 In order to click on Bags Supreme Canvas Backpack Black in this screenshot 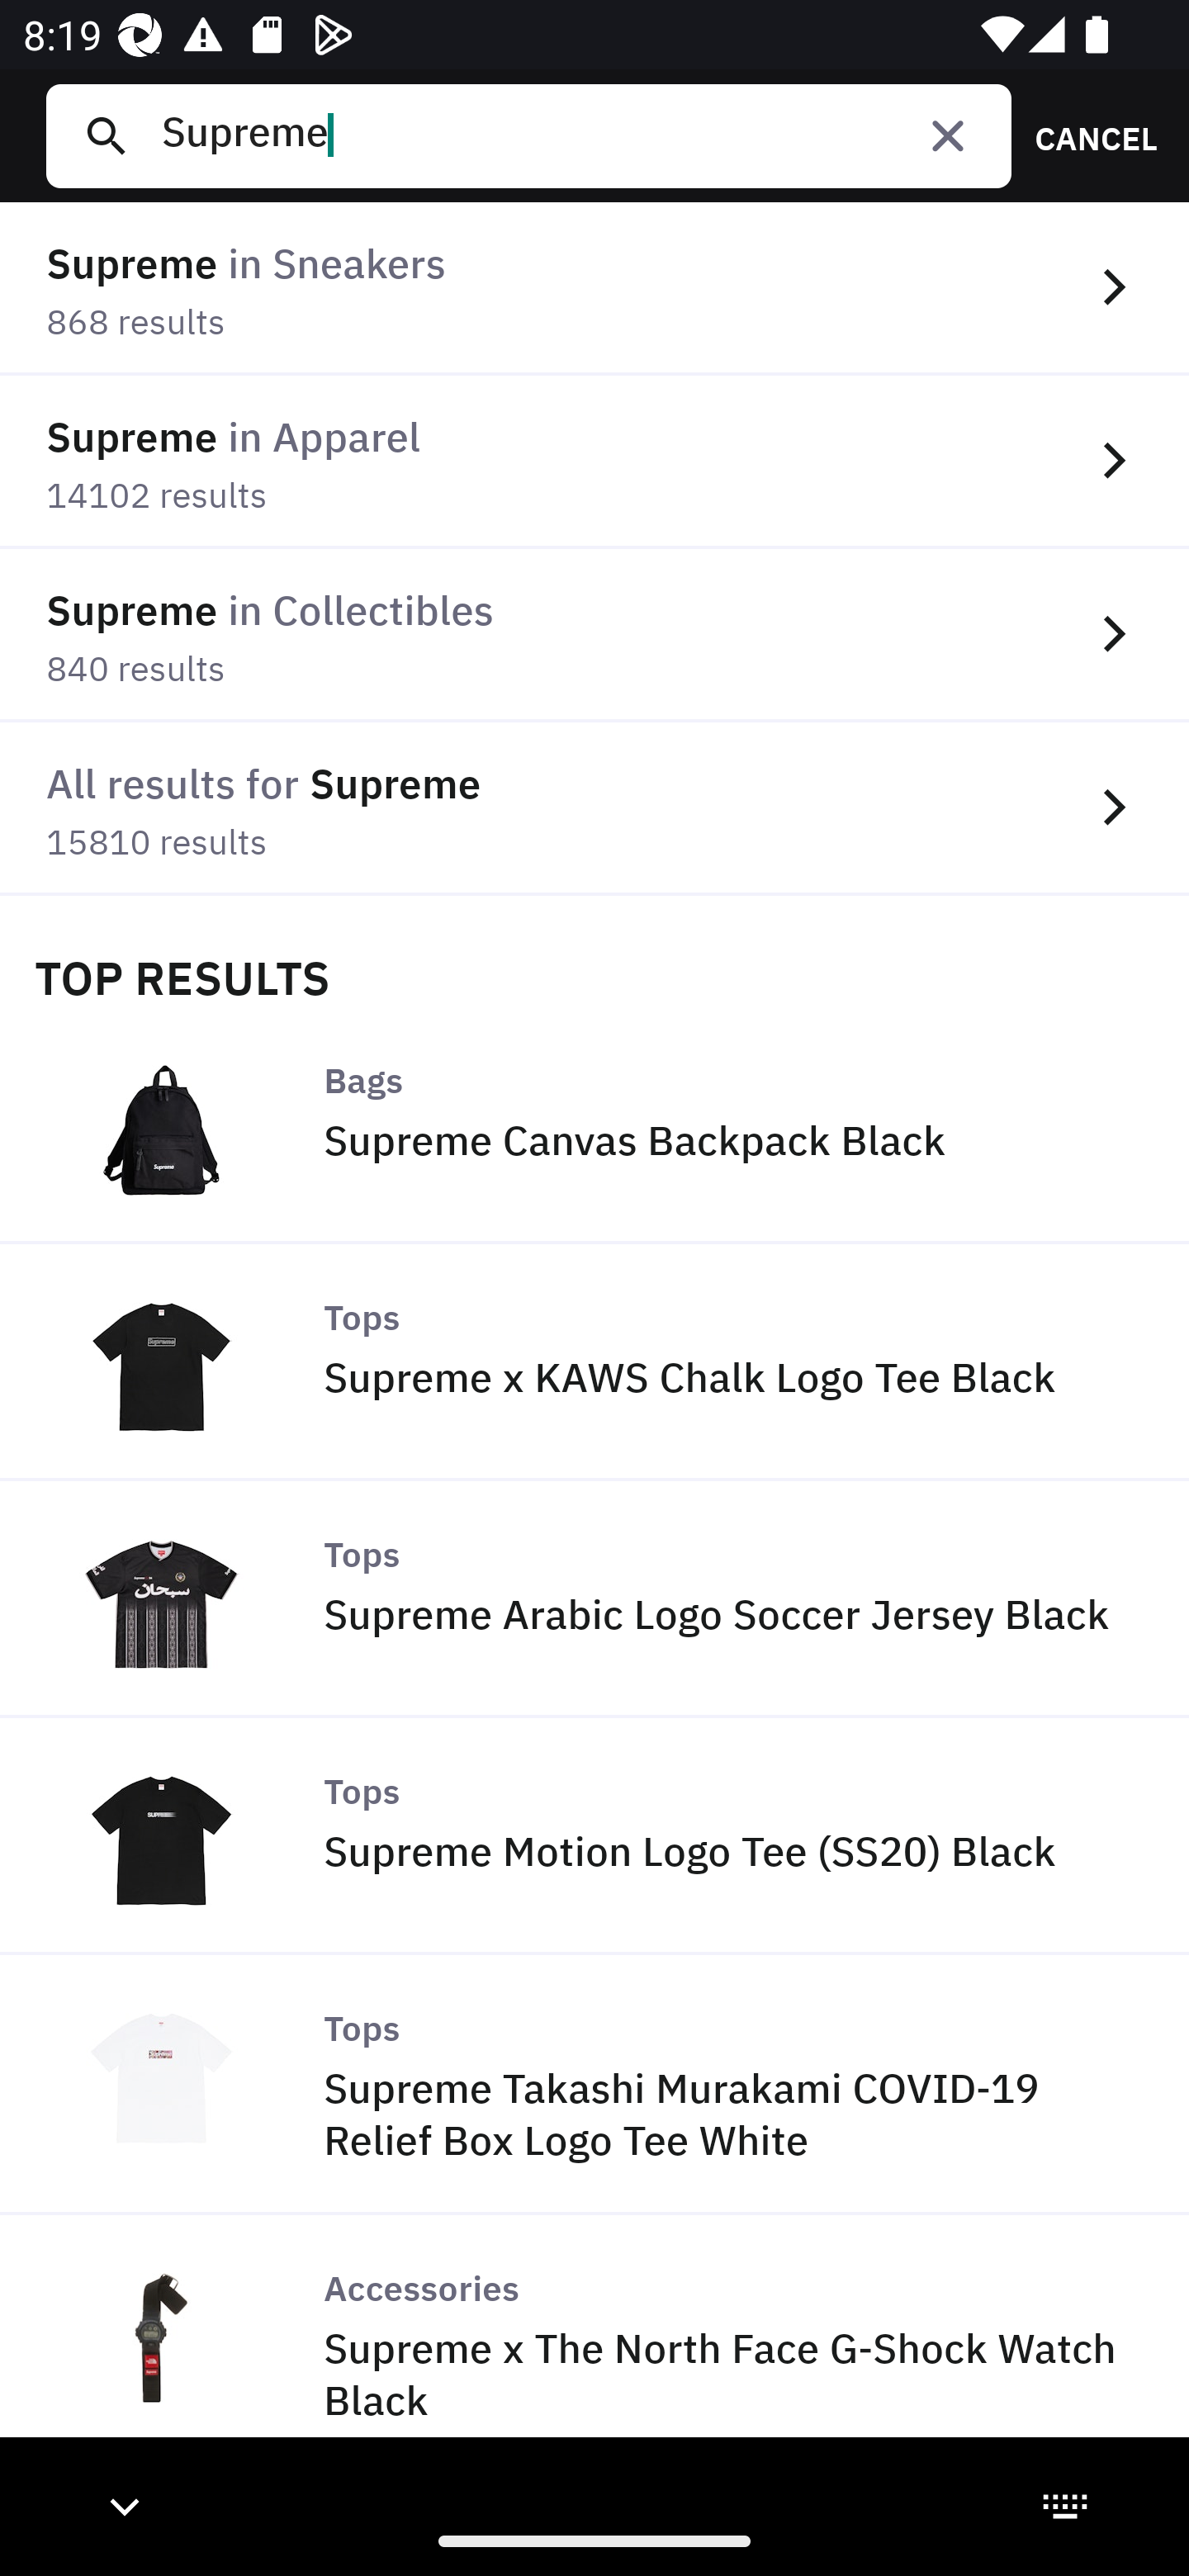, I will do `click(594, 1125)`.